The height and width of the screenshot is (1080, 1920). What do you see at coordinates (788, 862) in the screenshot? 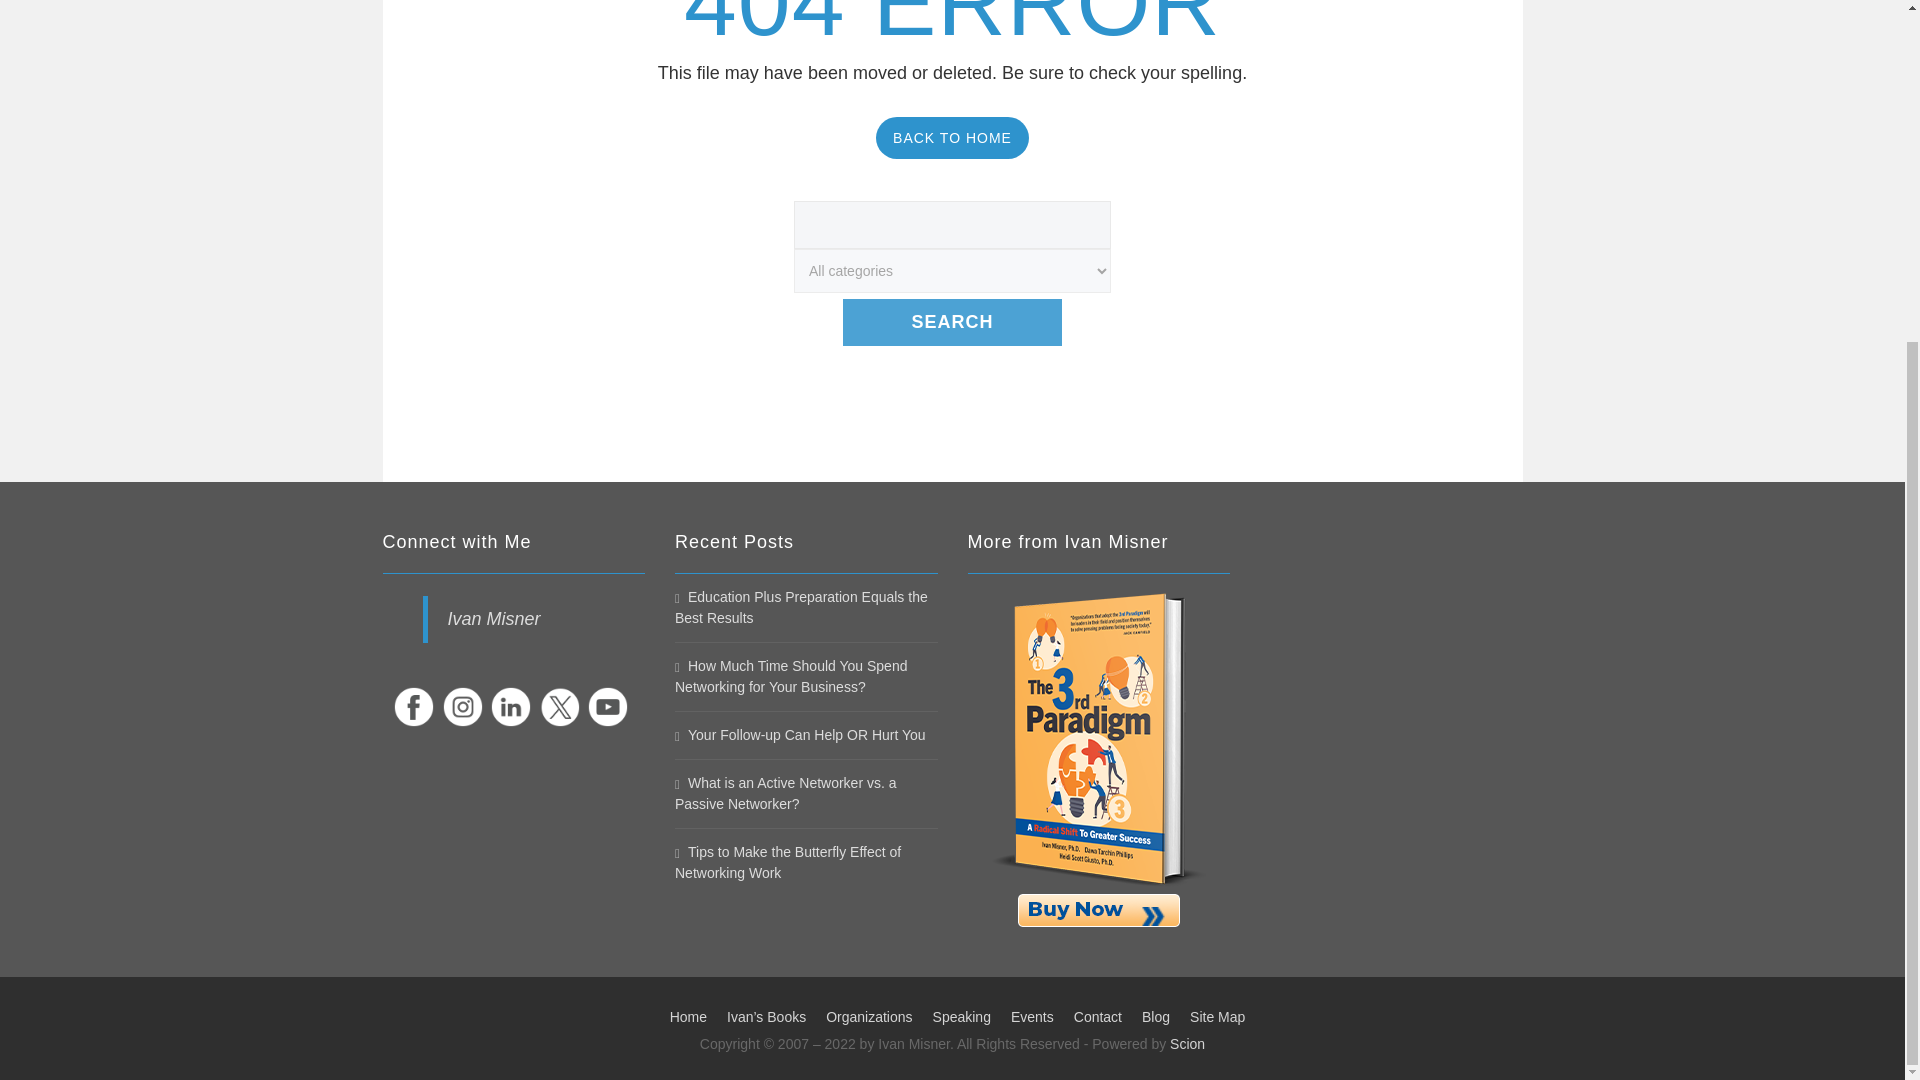
I see `Tips to Make the Butterfly Effect of Networking Work` at bounding box center [788, 862].